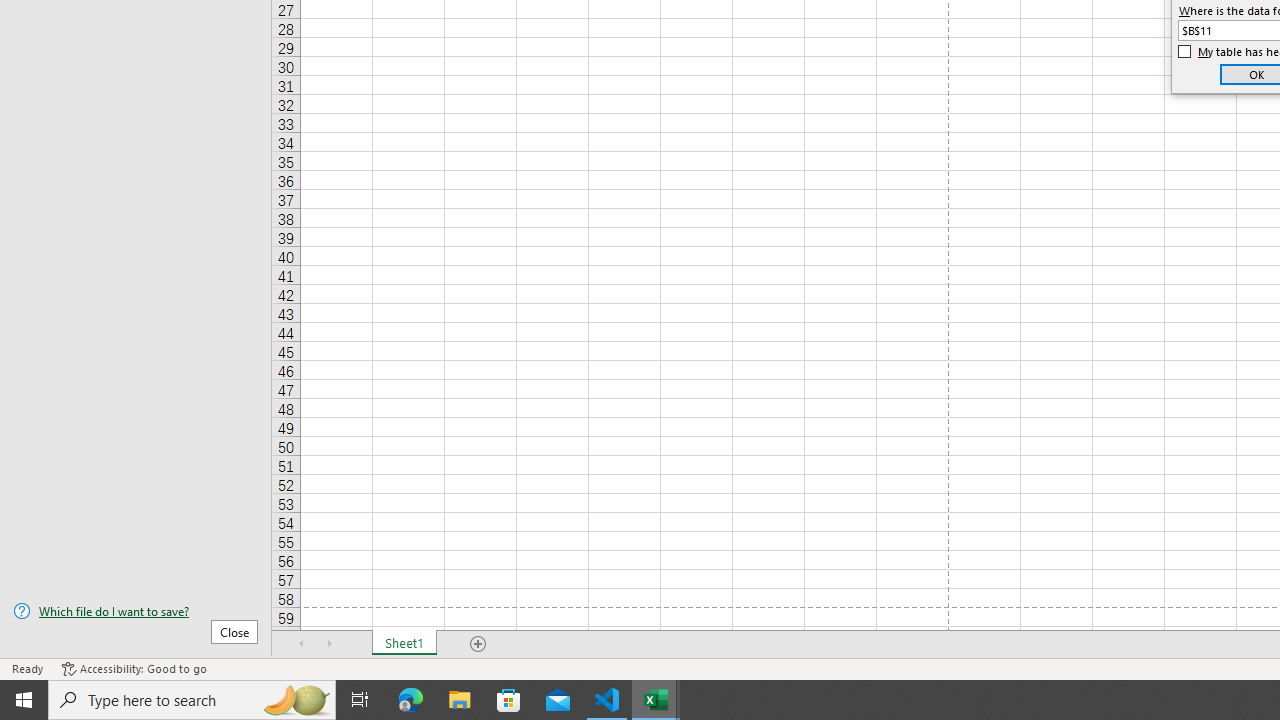  What do you see at coordinates (404, 644) in the screenshot?
I see `Sheet1` at bounding box center [404, 644].